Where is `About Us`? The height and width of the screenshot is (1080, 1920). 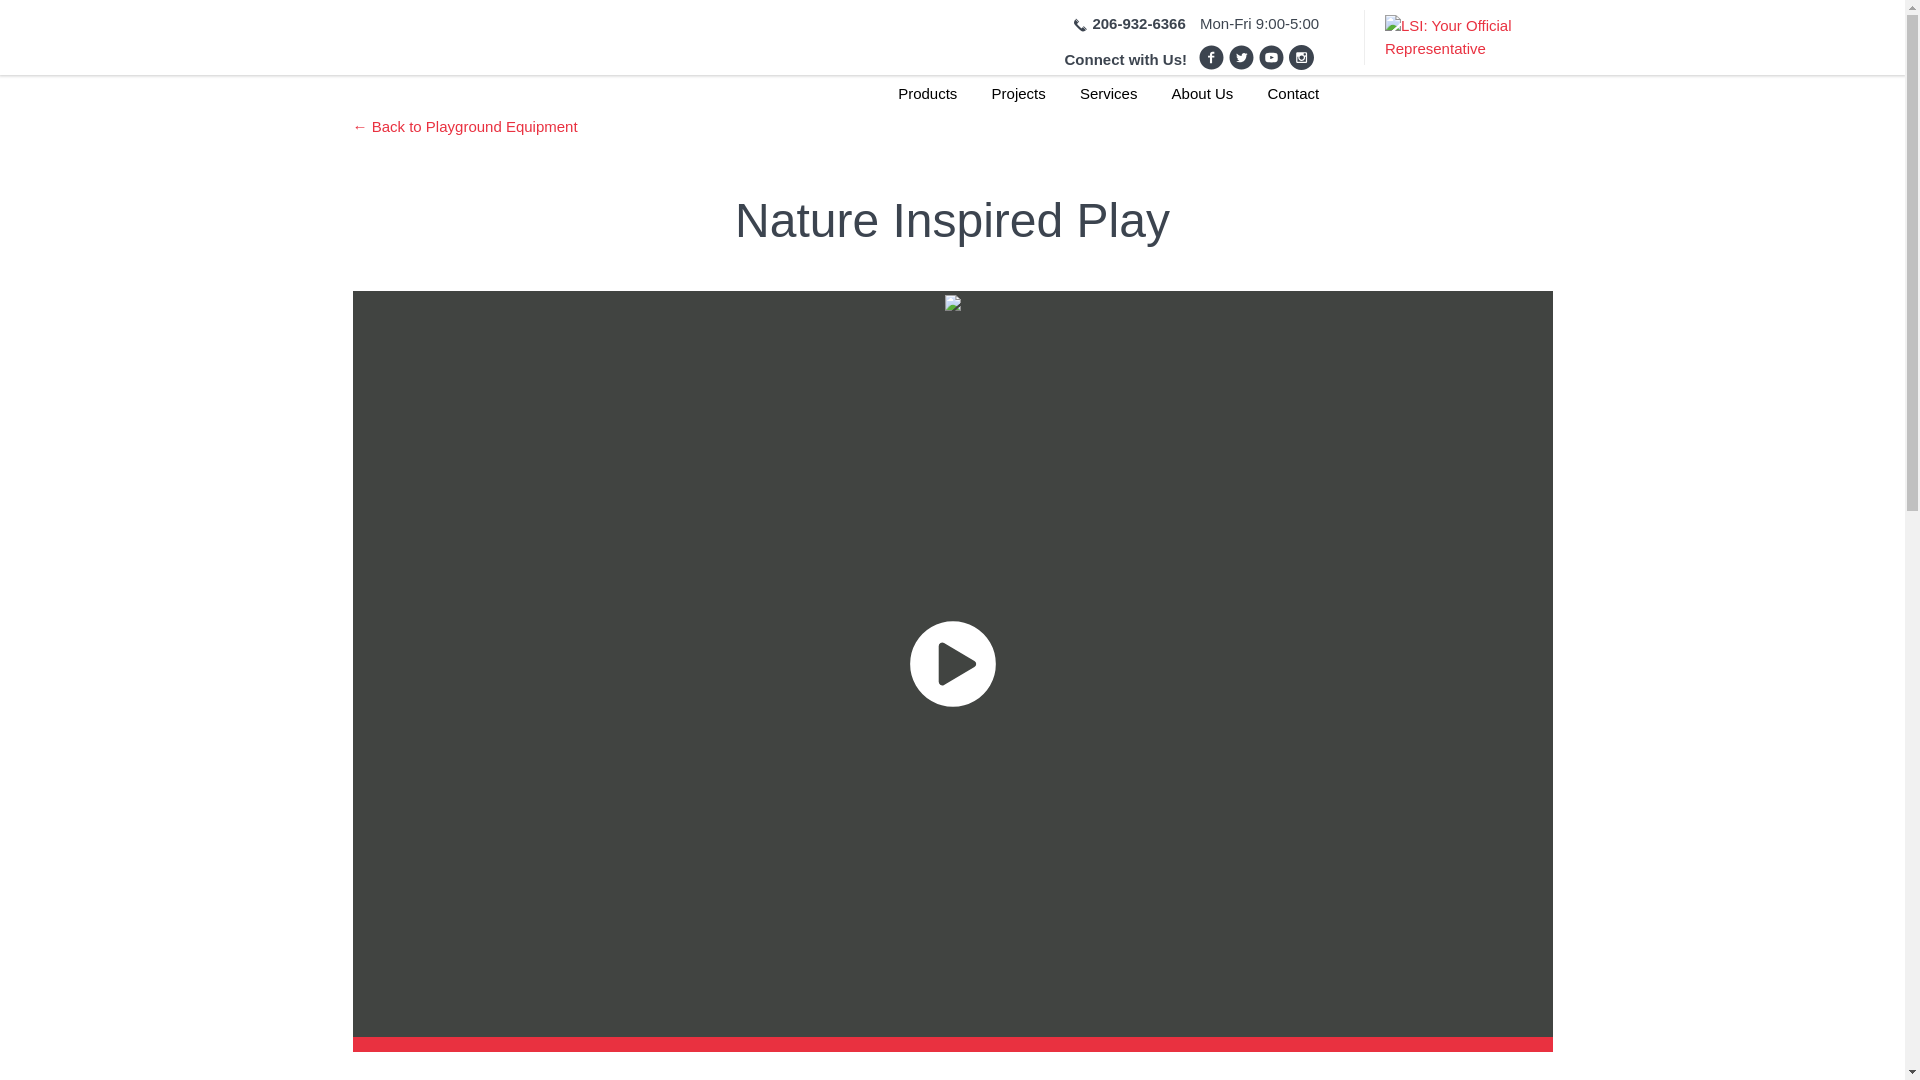 About Us is located at coordinates (1202, 102).